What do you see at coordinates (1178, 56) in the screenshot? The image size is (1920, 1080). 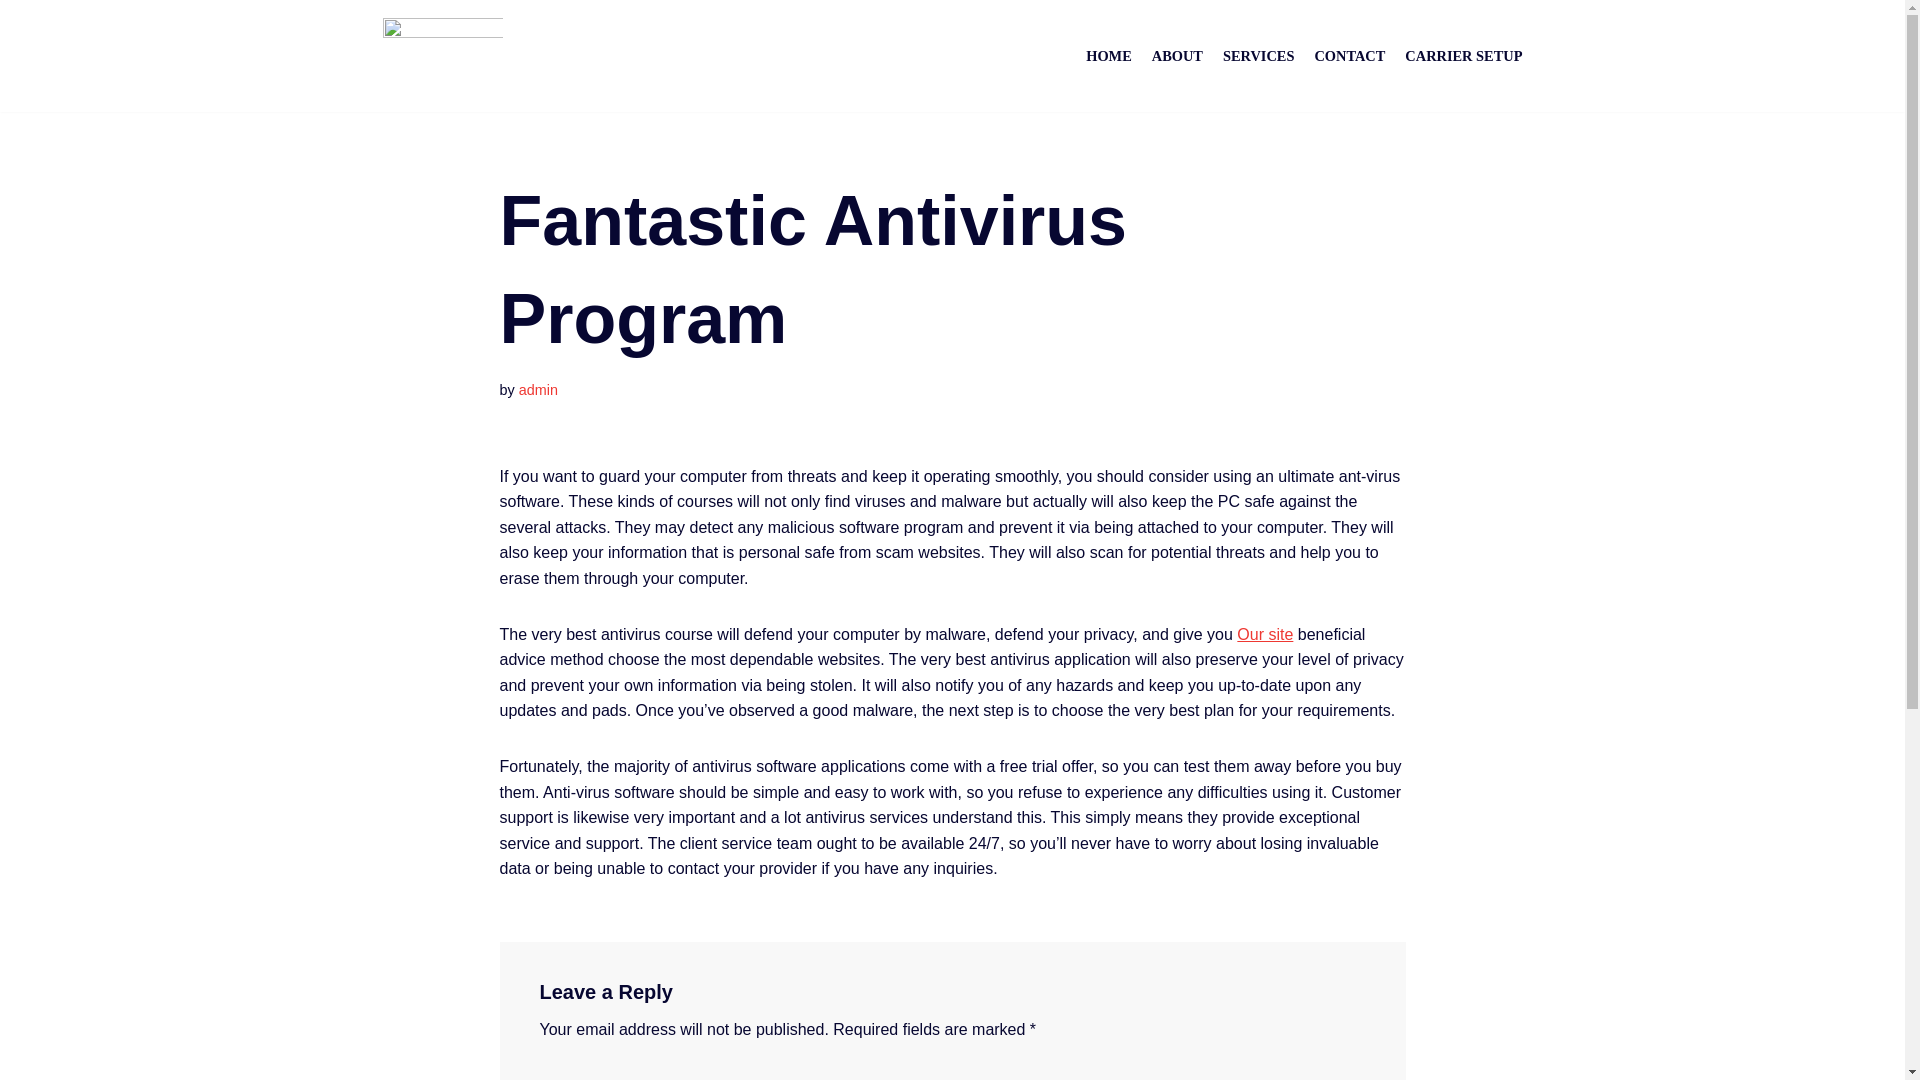 I see `ABOUT` at bounding box center [1178, 56].